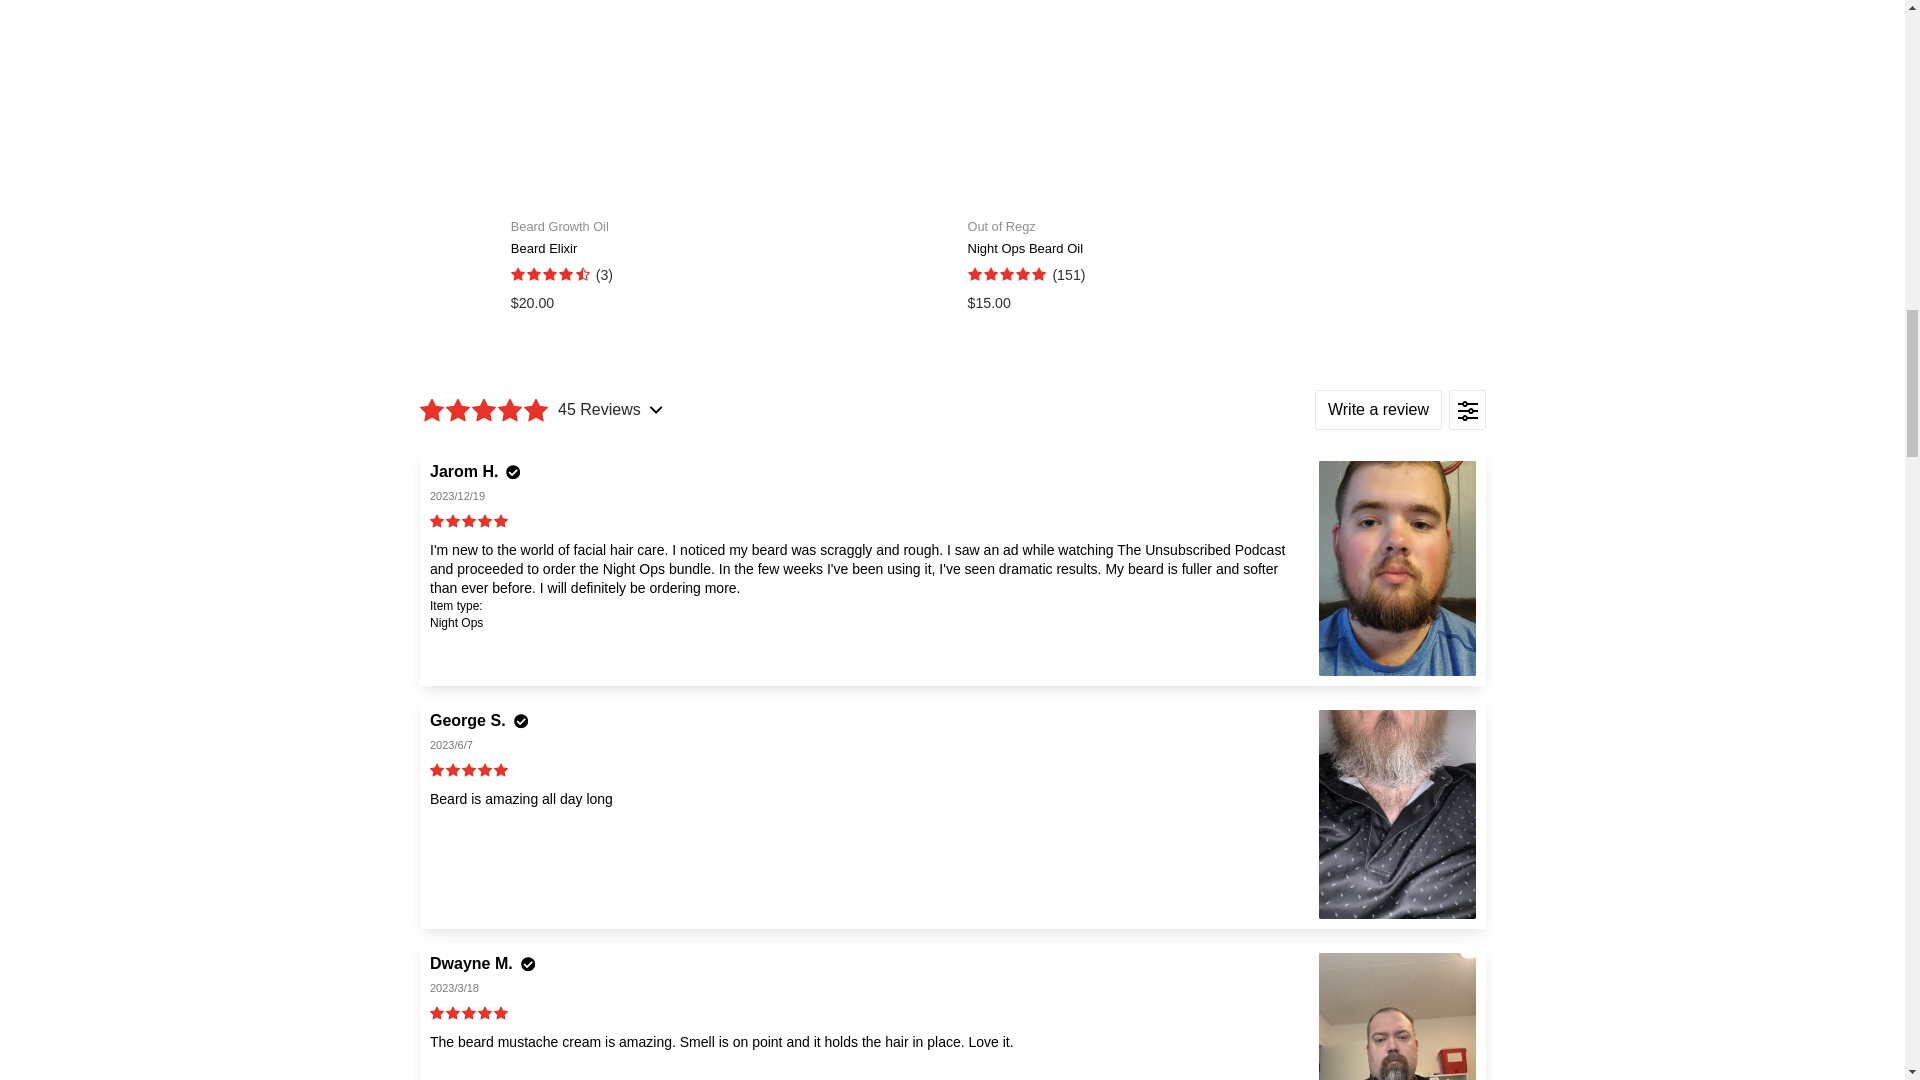  What do you see at coordinates (724, 302) in the screenshot?
I see `Beard Elixir` at bounding box center [724, 302].